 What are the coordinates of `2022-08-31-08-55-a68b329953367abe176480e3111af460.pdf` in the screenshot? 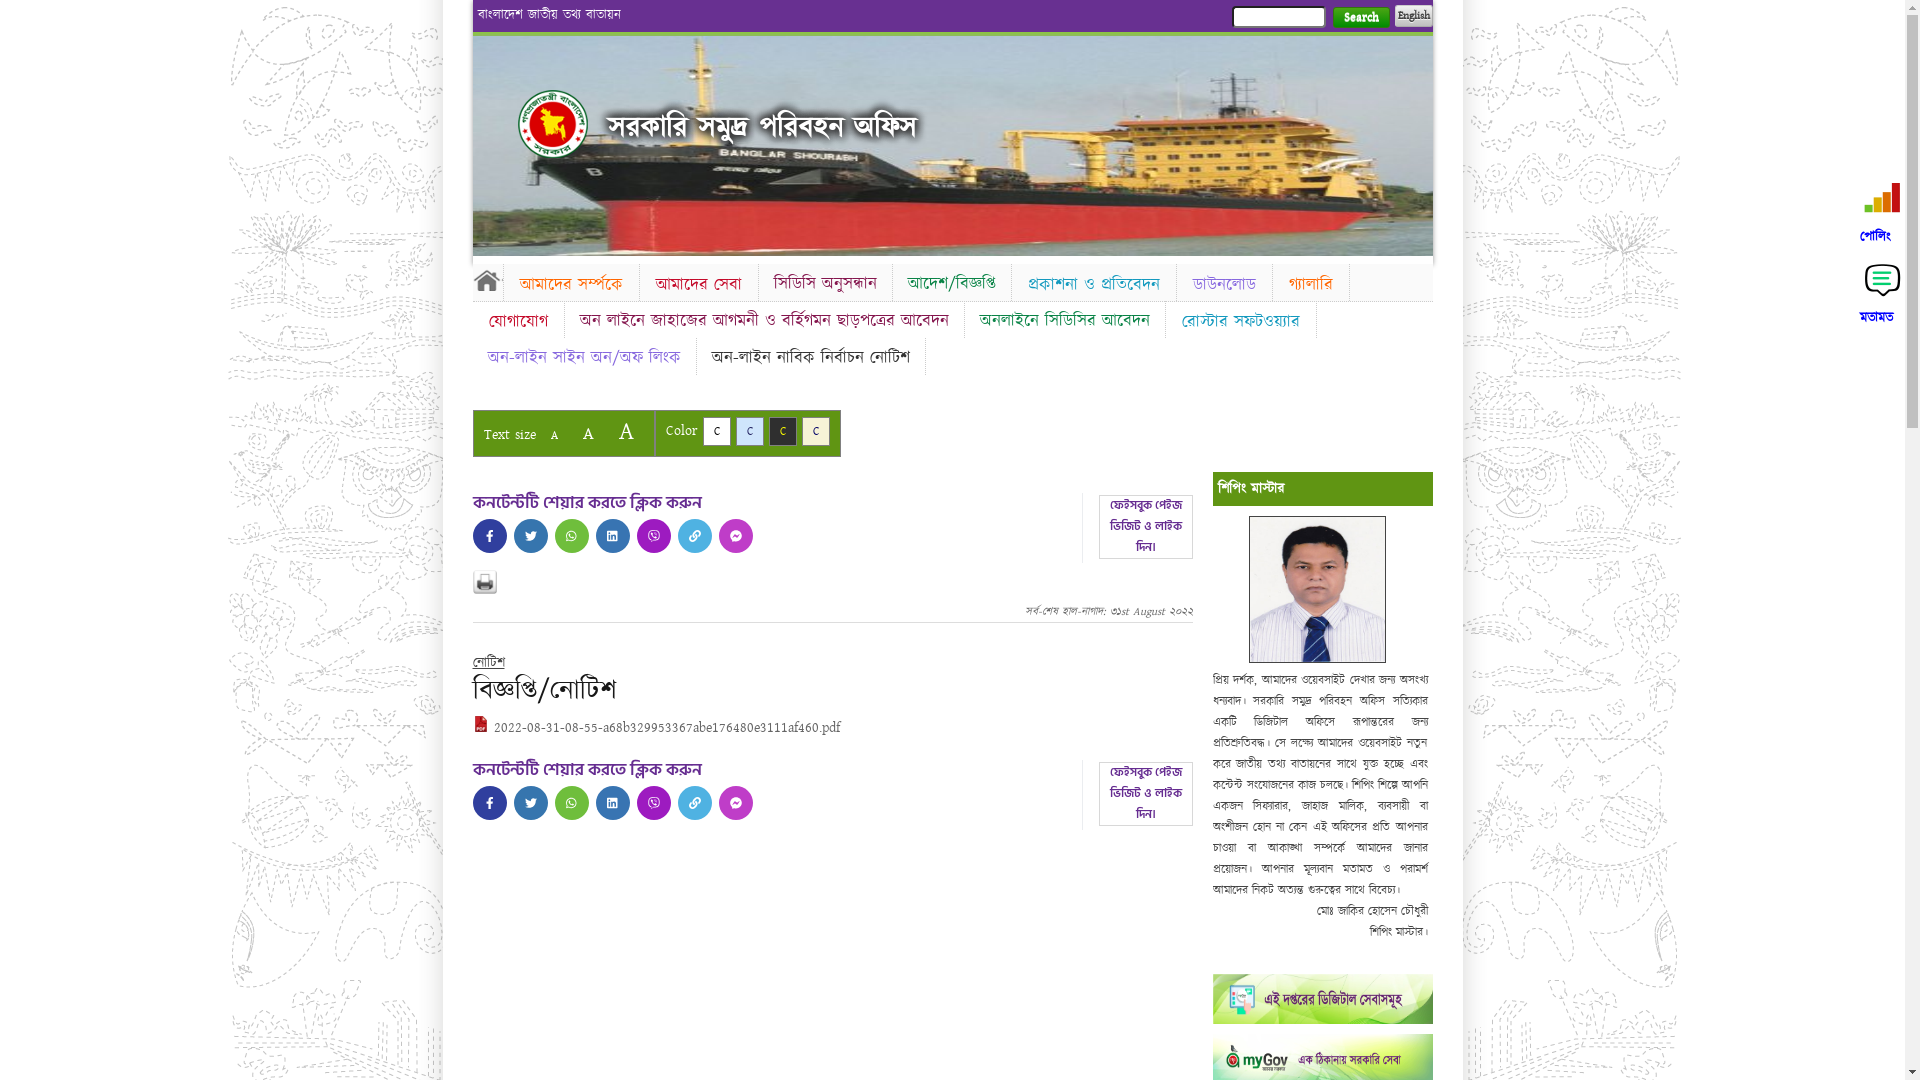 It's located at (656, 728).